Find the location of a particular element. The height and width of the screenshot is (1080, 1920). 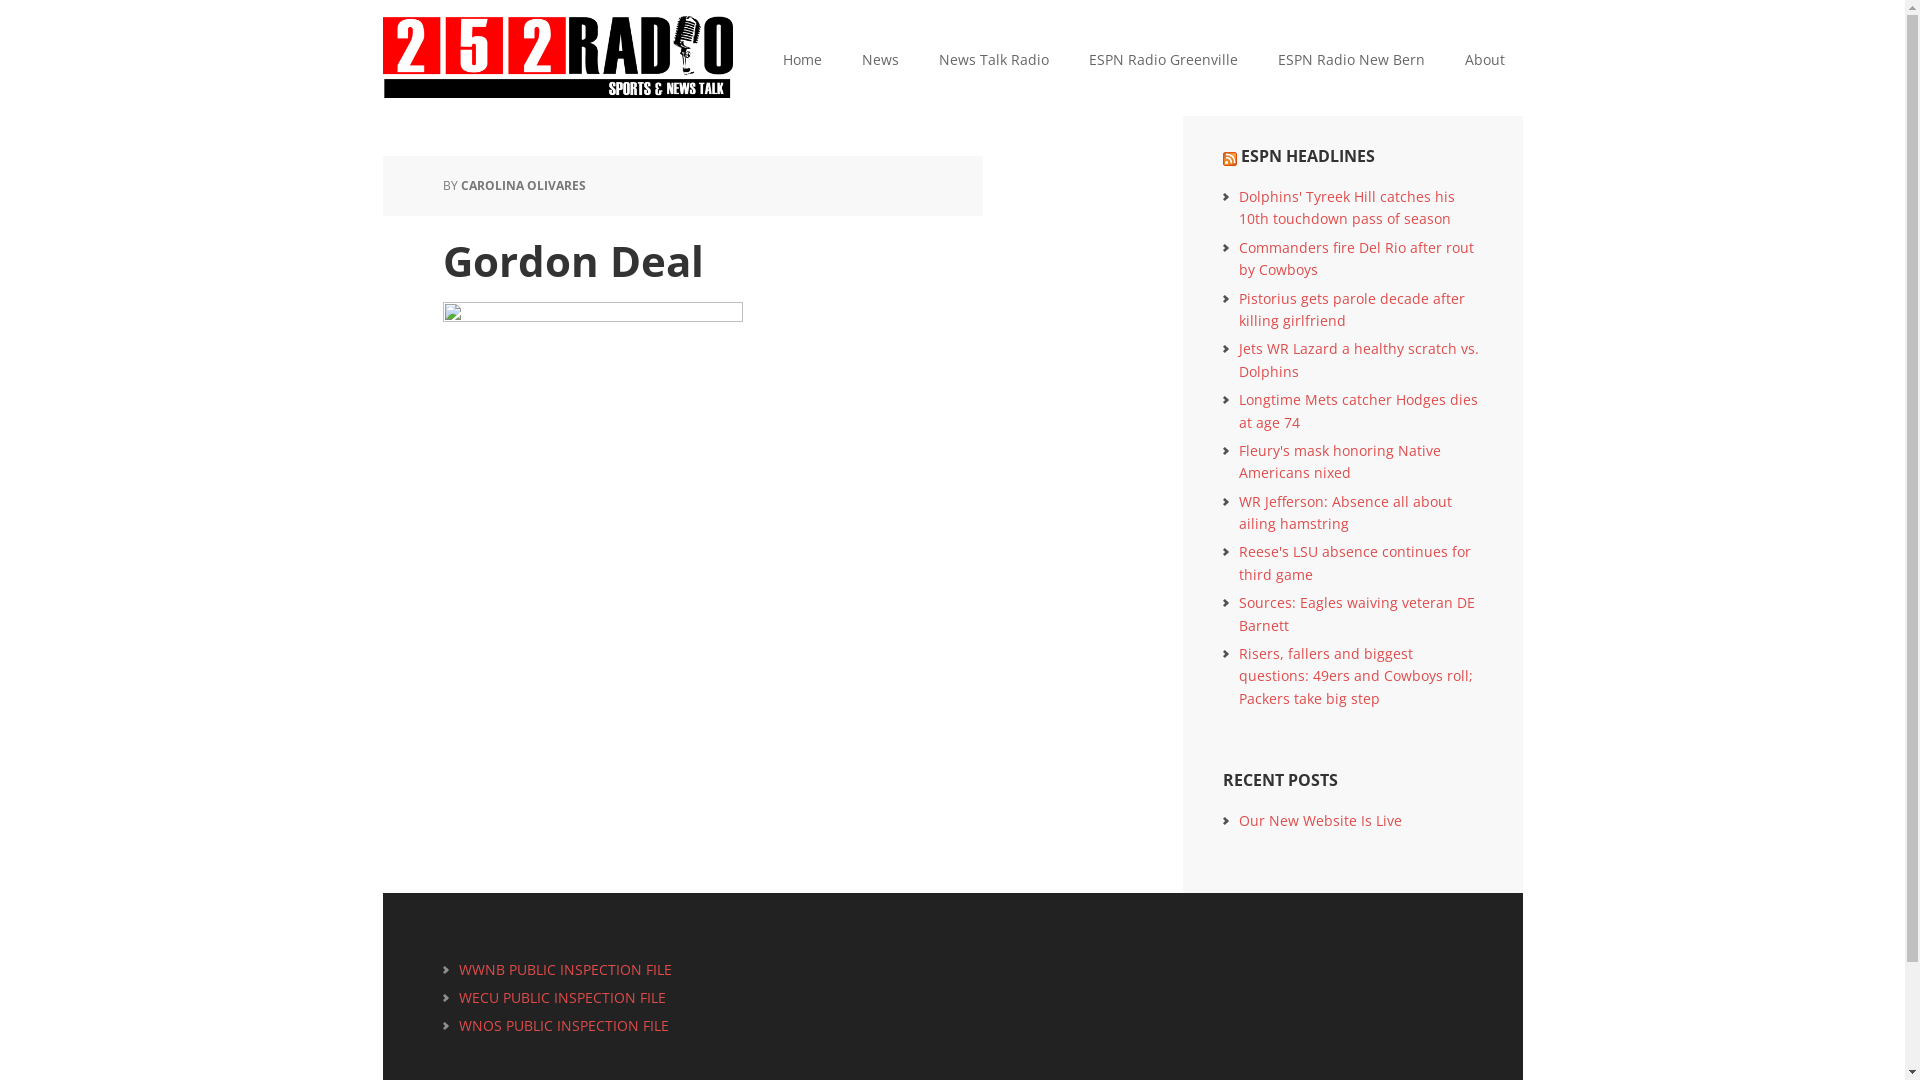

ESPN HEADLINES is located at coordinates (1307, 156).